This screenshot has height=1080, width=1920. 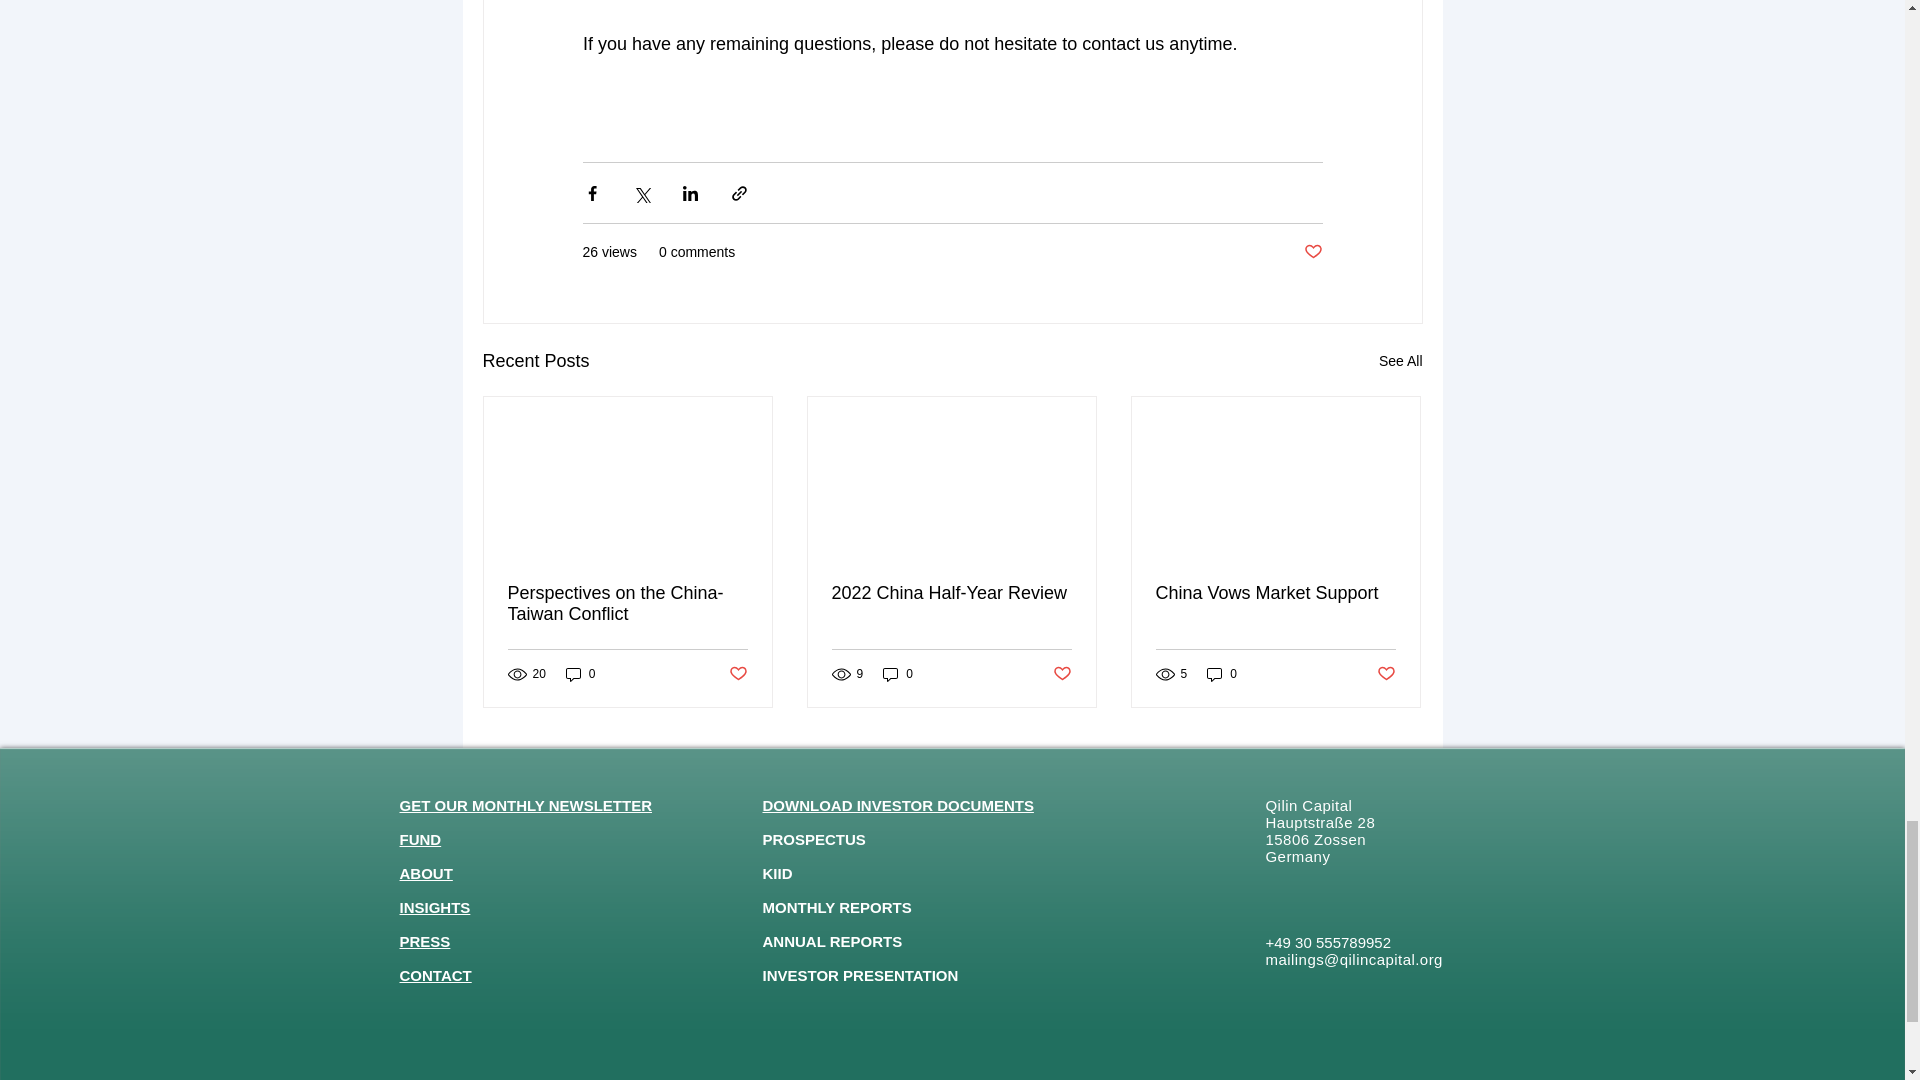 What do you see at coordinates (1386, 674) in the screenshot?
I see `Post not marked as liked` at bounding box center [1386, 674].